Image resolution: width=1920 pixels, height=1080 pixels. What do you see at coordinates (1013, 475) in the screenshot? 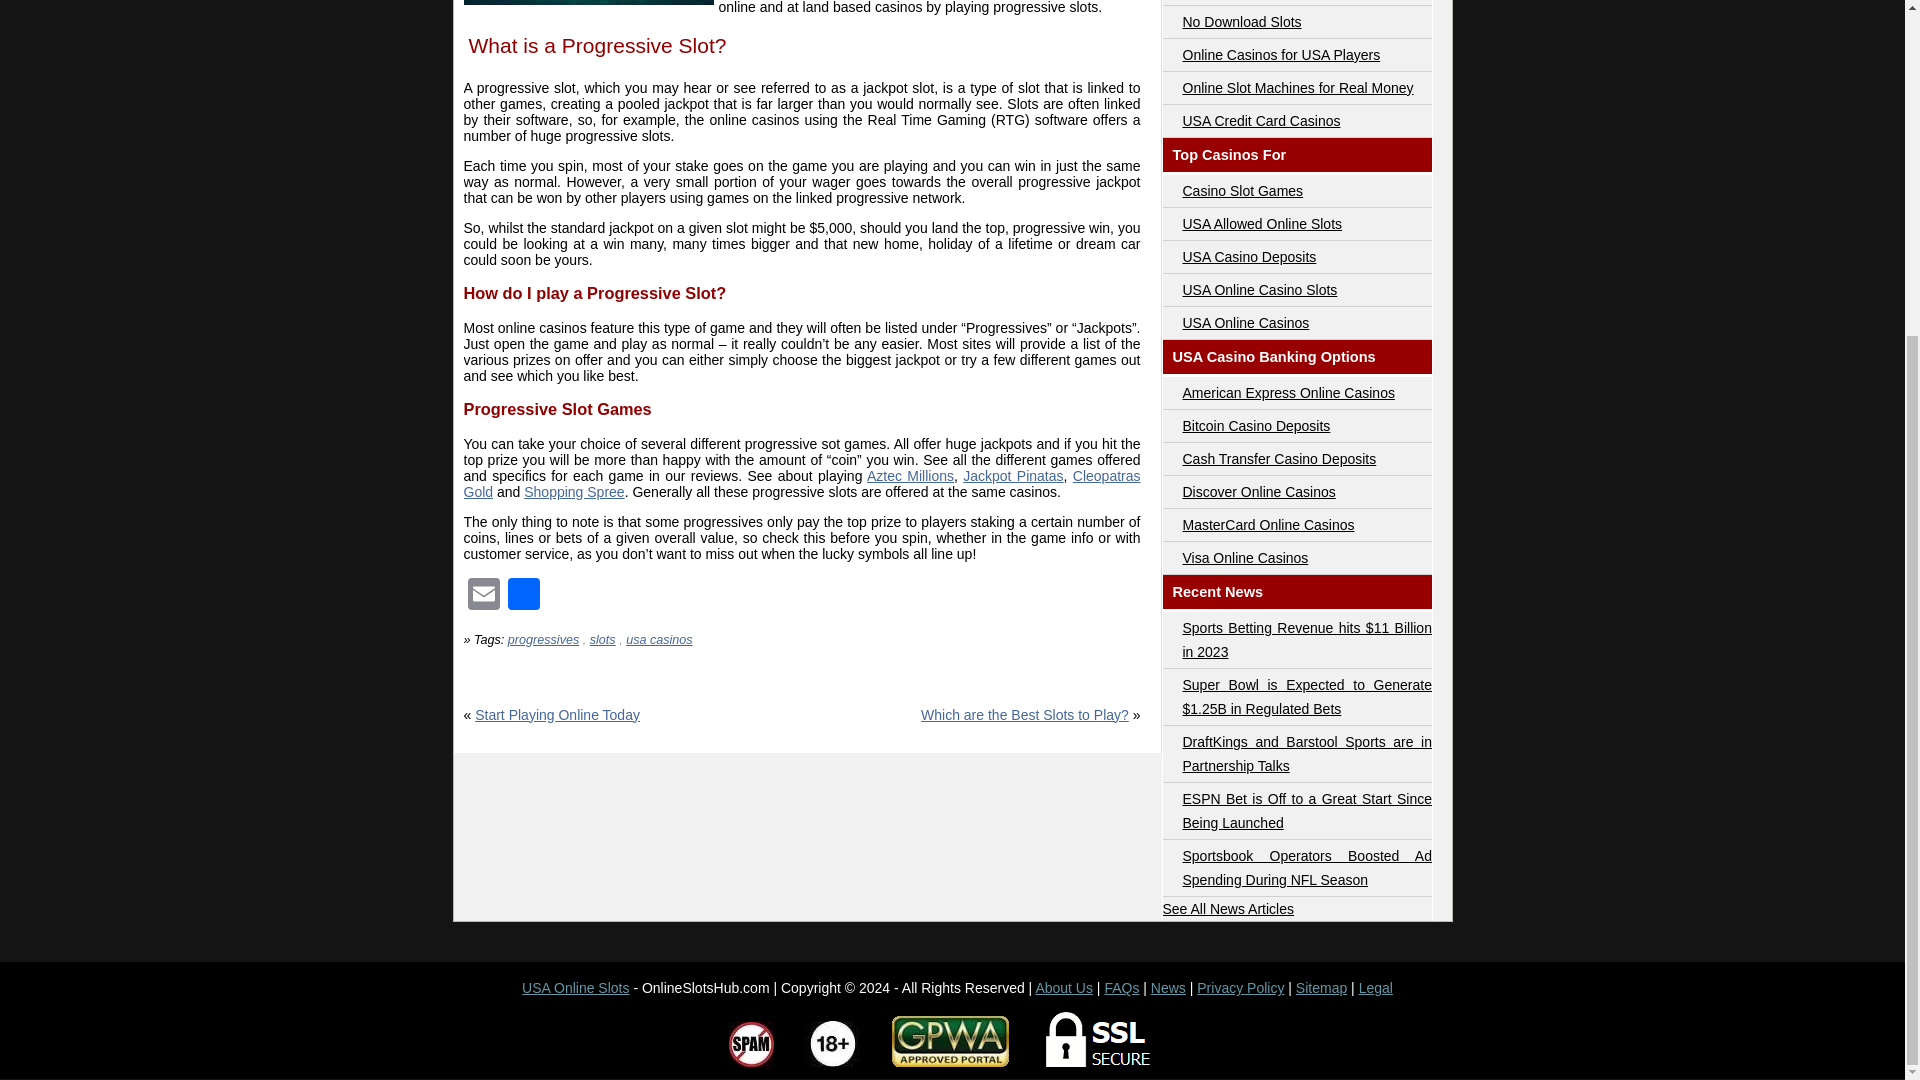
I see `Jackpot Pinatas` at bounding box center [1013, 475].